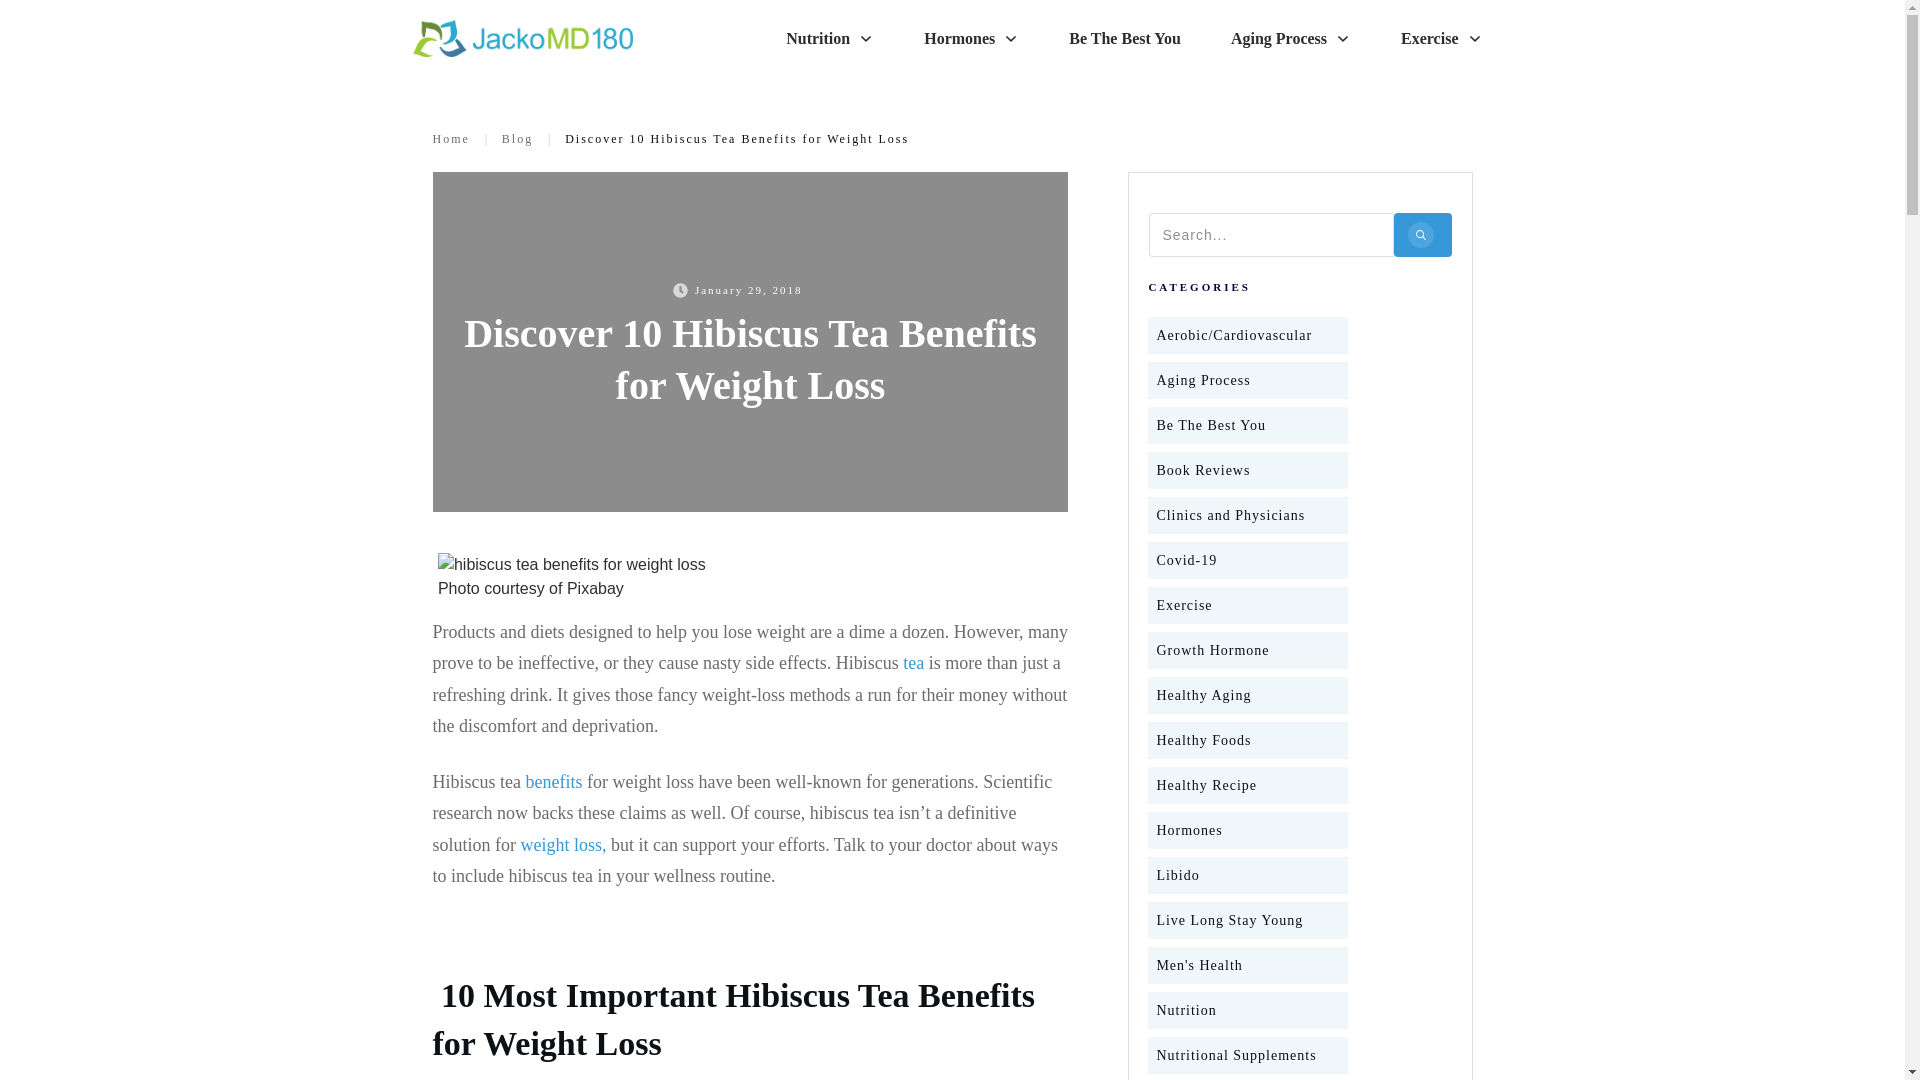  I want to click on Blog, so click(517, 139).